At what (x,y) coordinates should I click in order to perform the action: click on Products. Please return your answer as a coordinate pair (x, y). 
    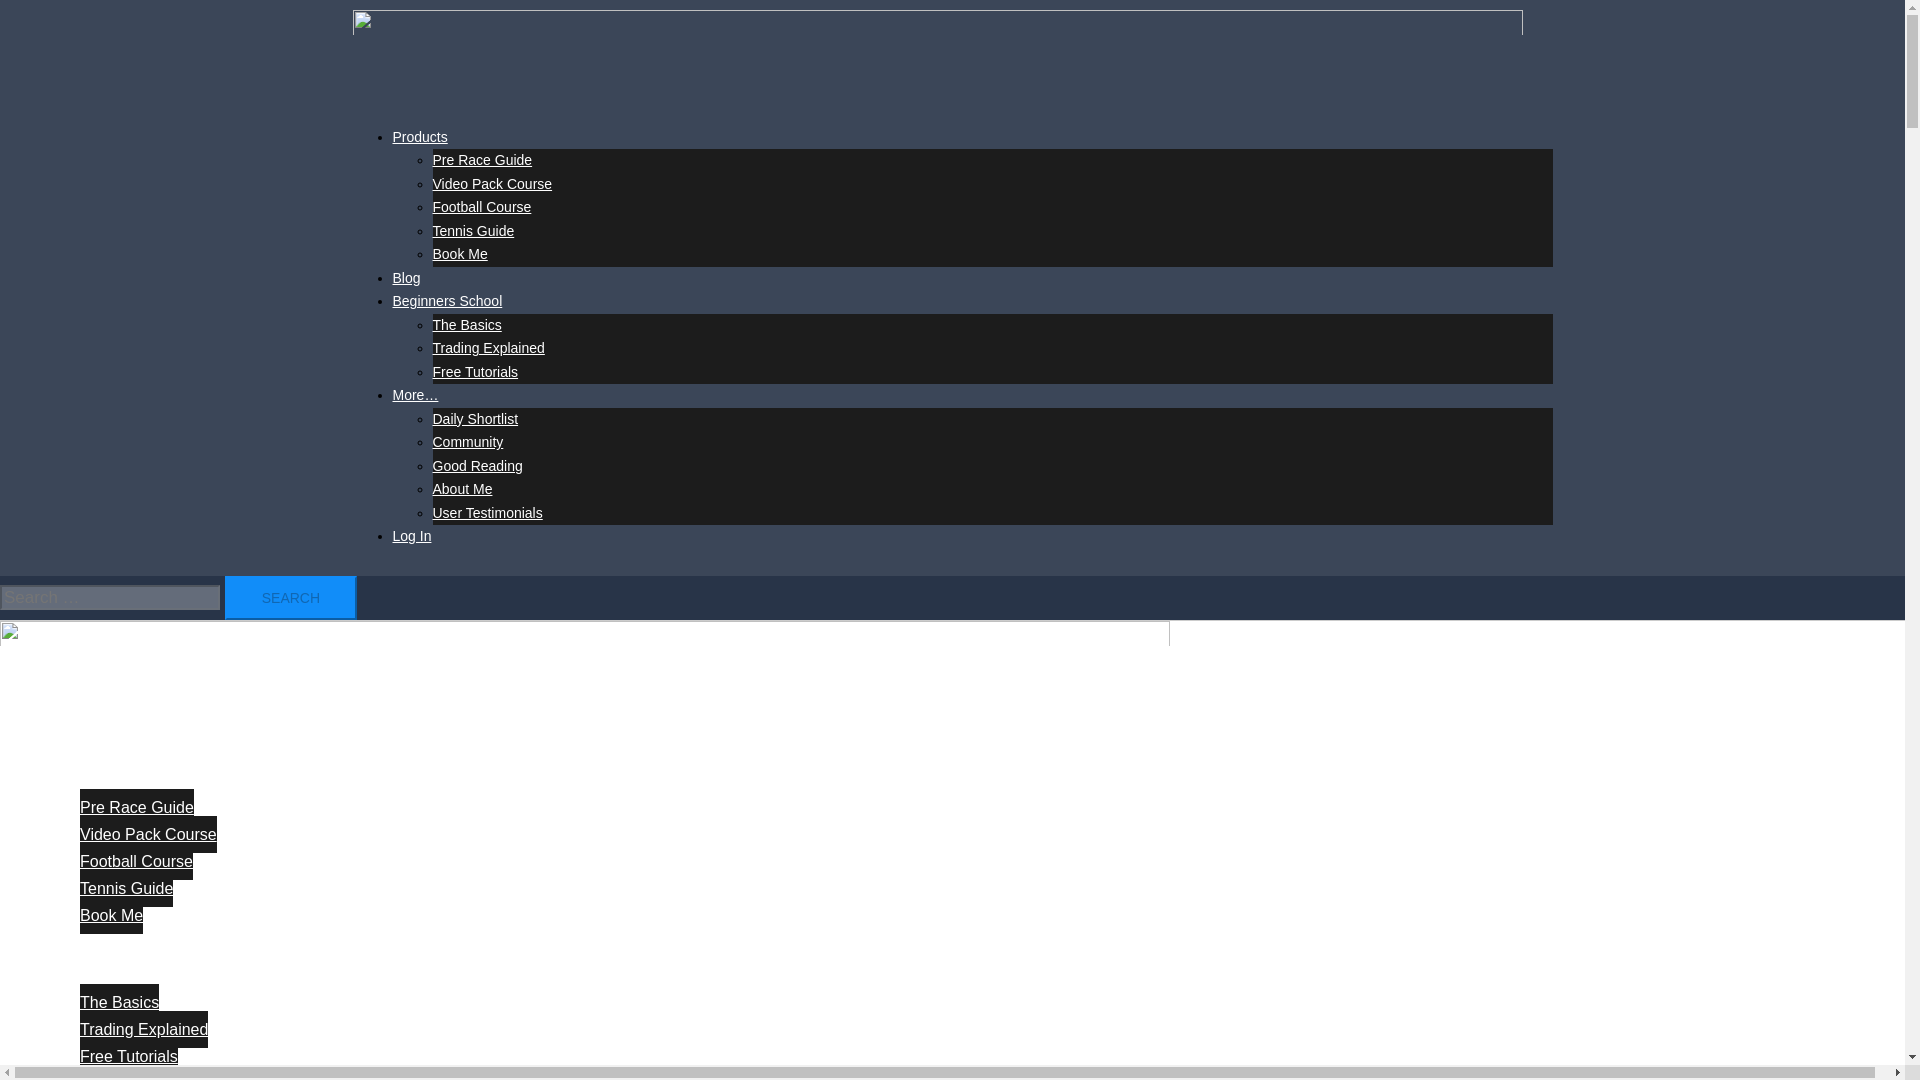
    Looking at the image, I should click on (76, 780).